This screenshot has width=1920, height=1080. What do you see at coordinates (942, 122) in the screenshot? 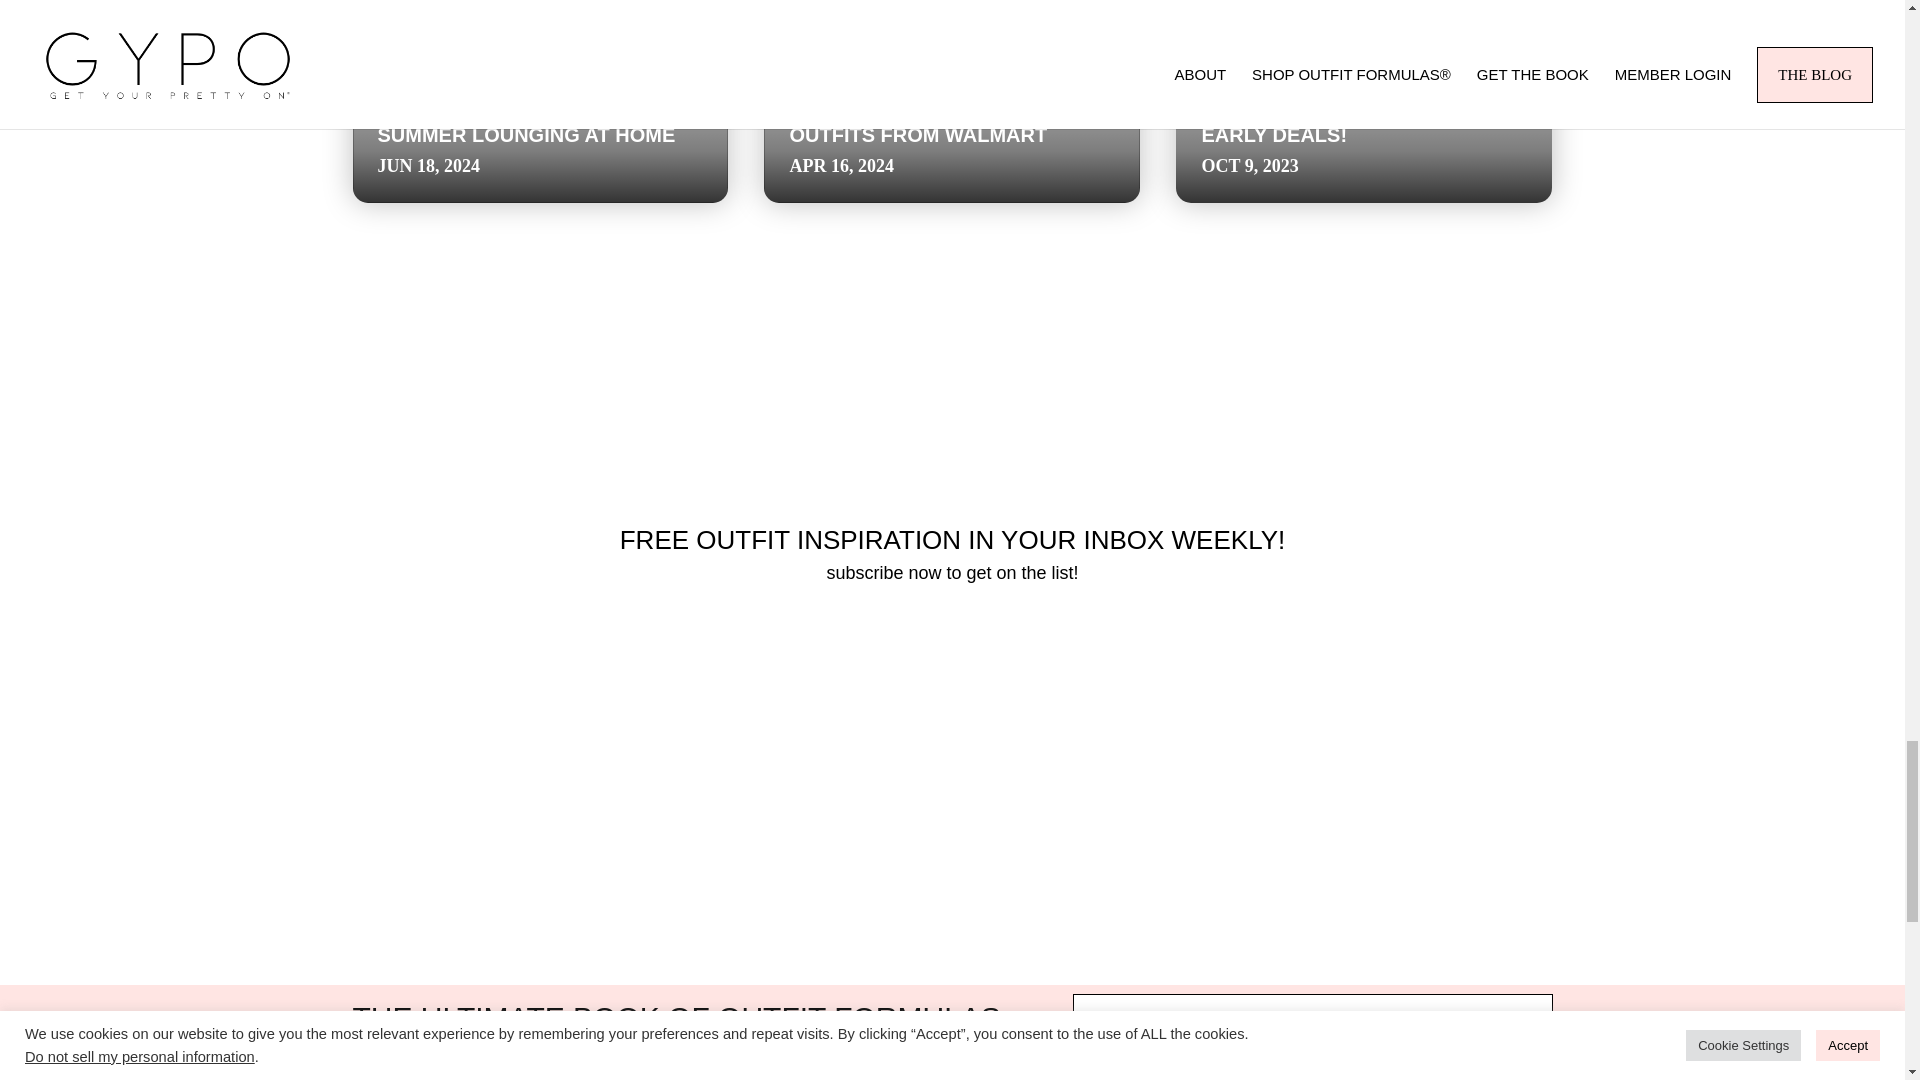
I see `MIX AND MATCH ACTIVE WEAR OUTFITS FROM WALMART` at bounding box center [942, 122].